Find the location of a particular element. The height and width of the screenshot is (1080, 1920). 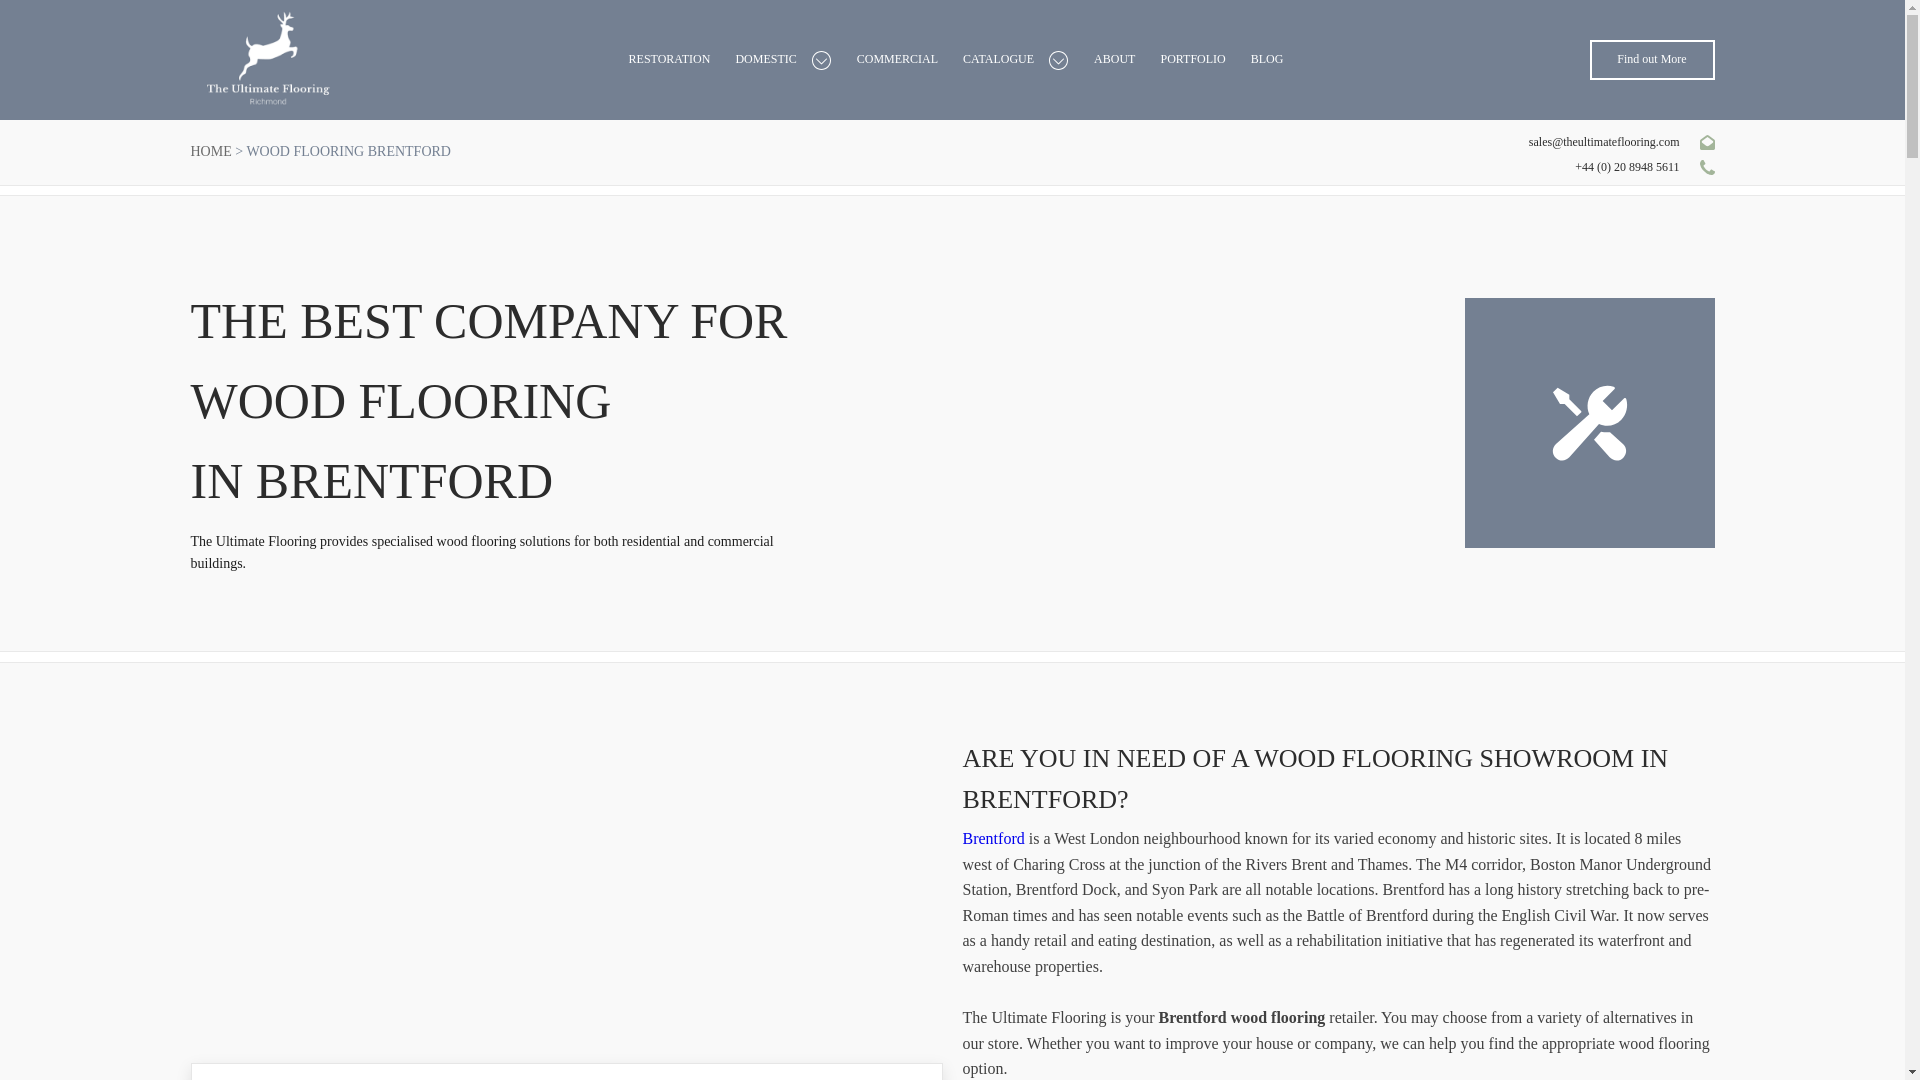

ABOUT is located at coordinates (1114, 59).